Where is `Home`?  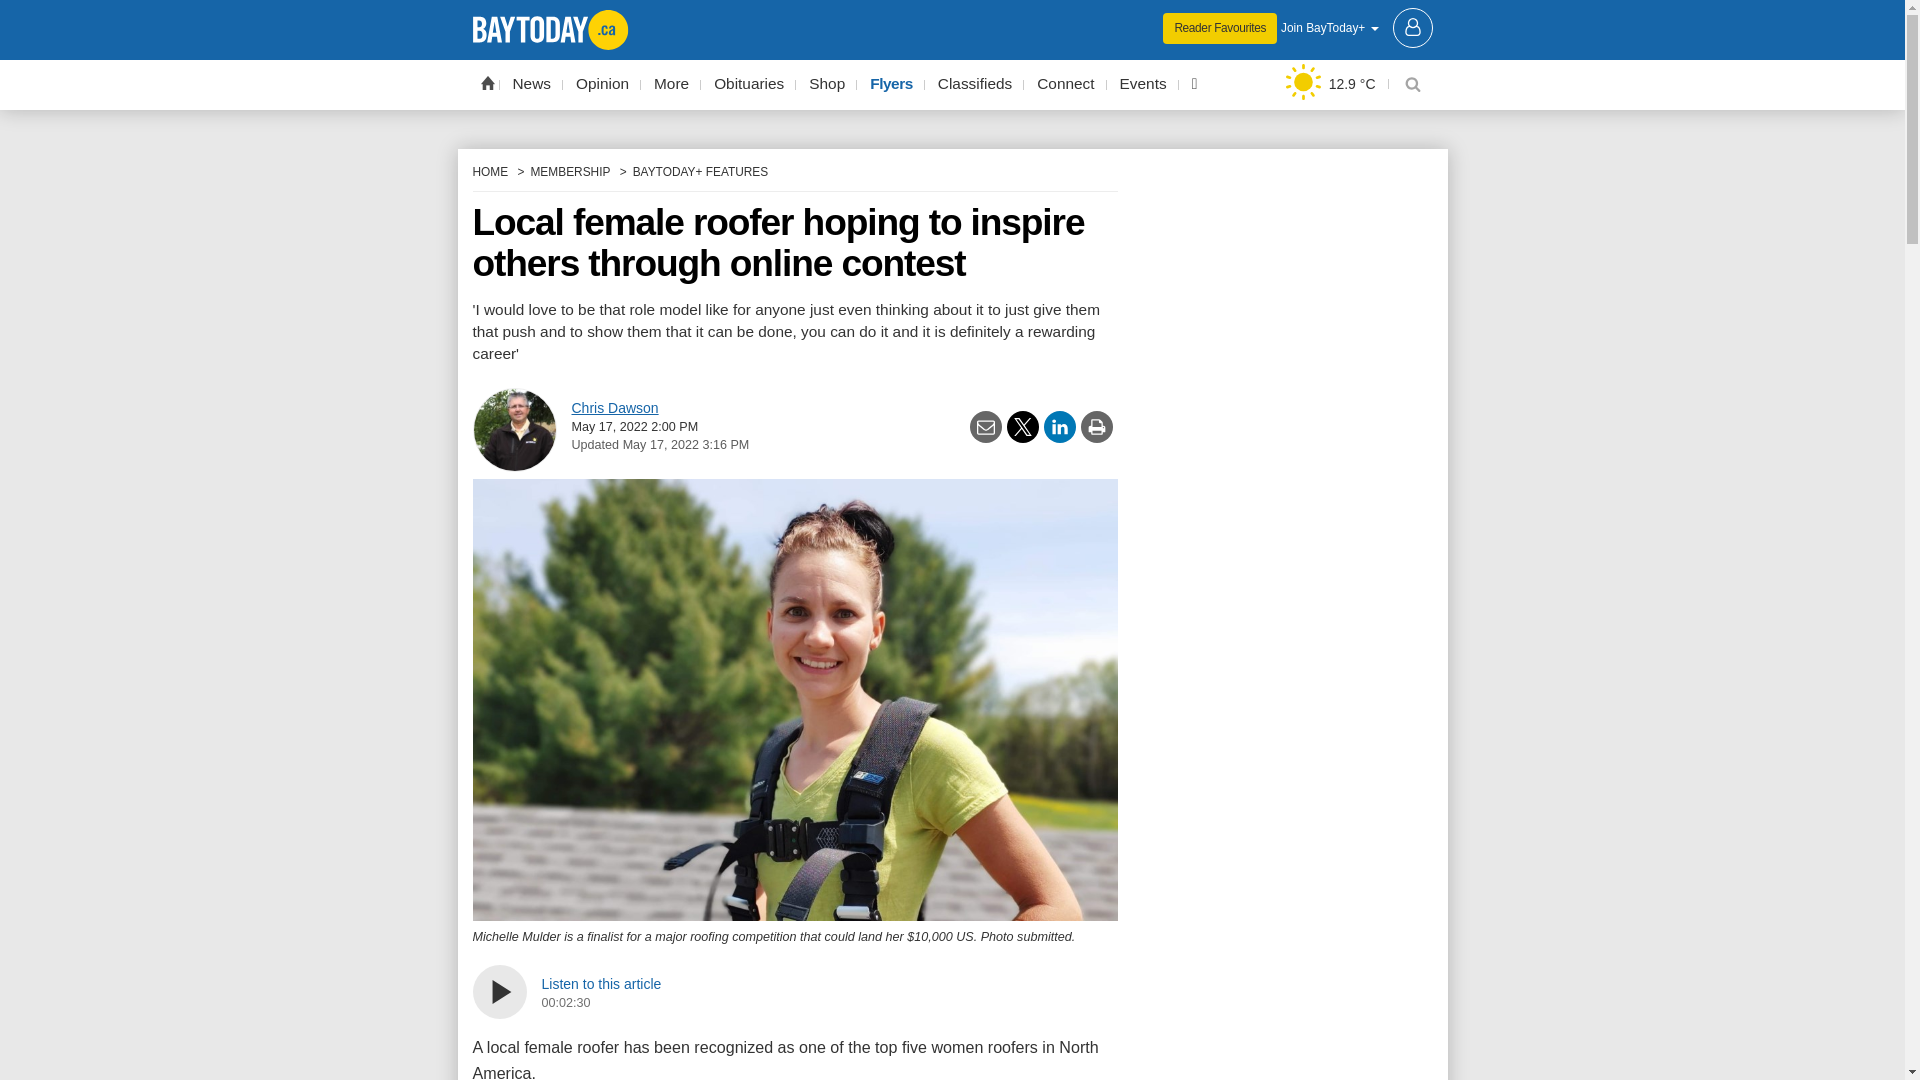
Home is located at coordinates (486, 82).